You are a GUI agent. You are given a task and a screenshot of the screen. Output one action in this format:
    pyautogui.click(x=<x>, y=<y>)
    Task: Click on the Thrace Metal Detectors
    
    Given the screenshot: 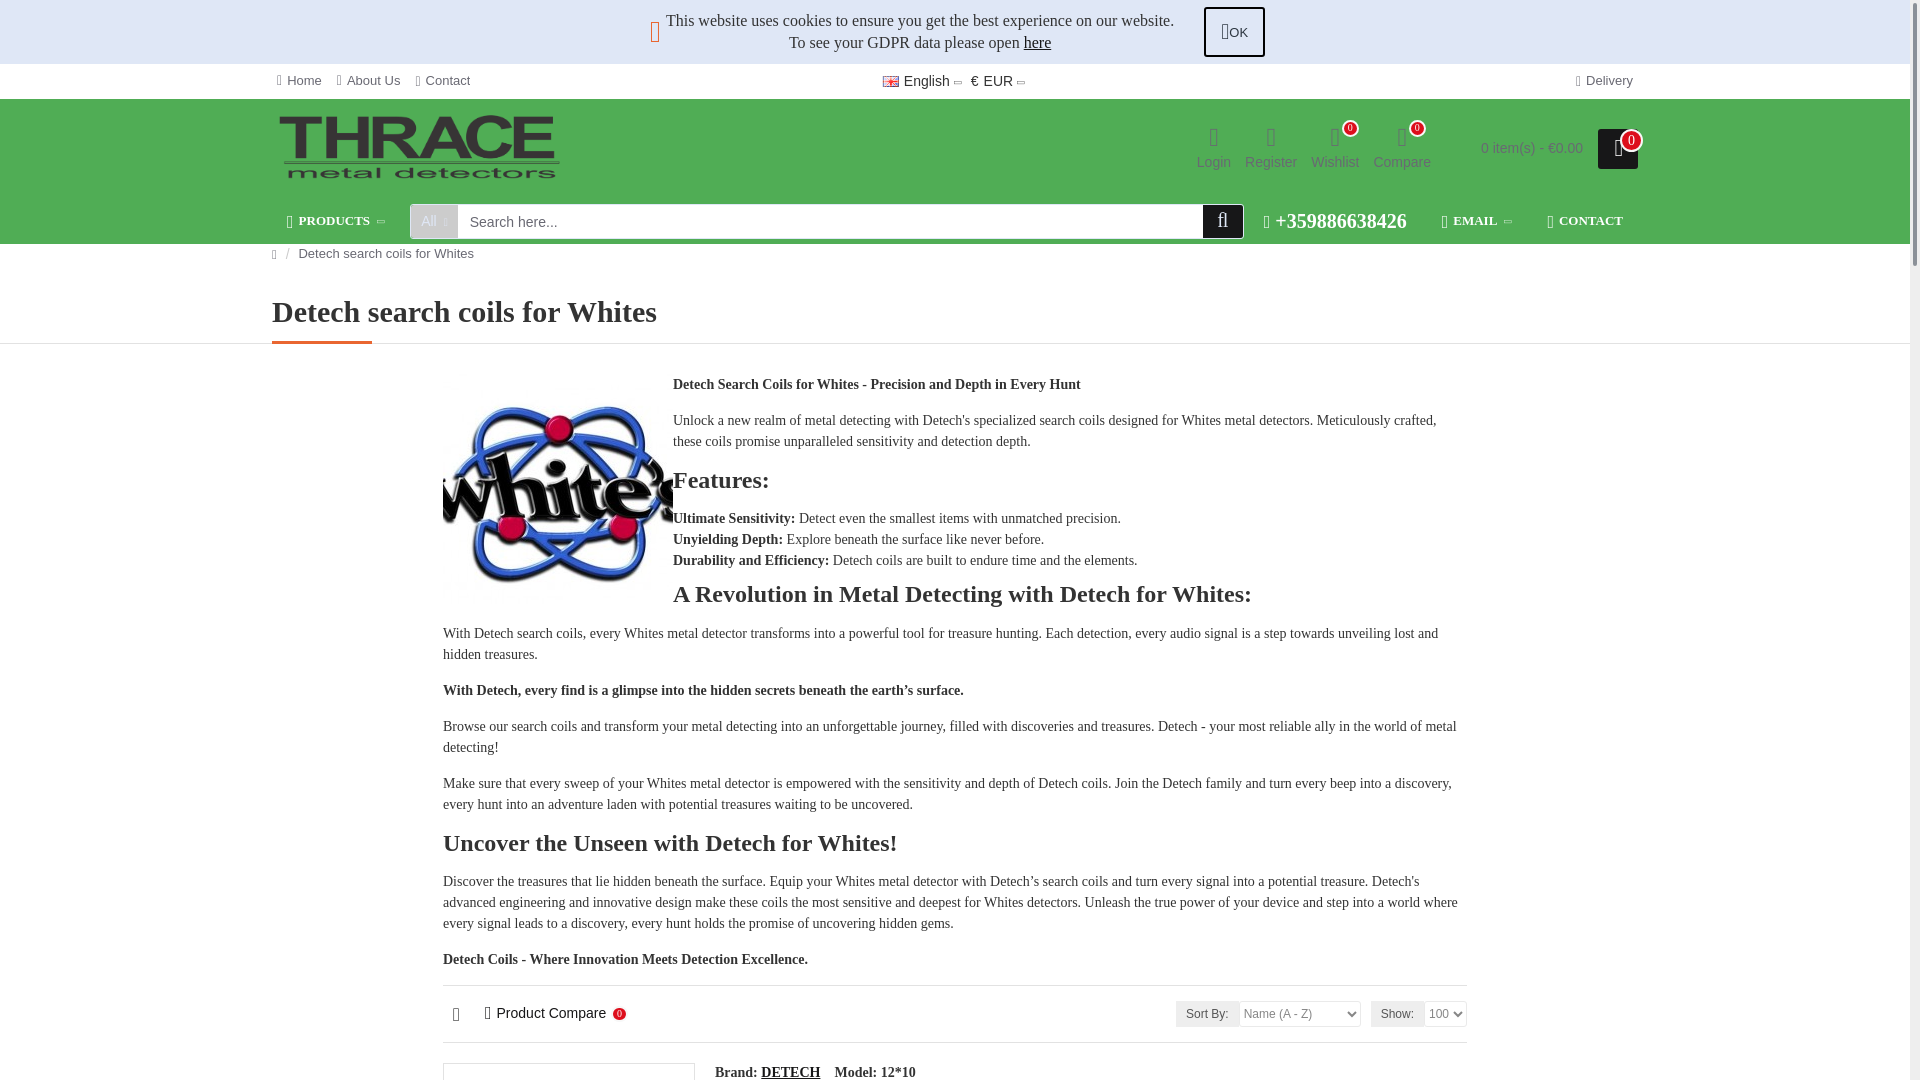 What is the action you would take?
    pyautogui.click(x=368, y=81)
    